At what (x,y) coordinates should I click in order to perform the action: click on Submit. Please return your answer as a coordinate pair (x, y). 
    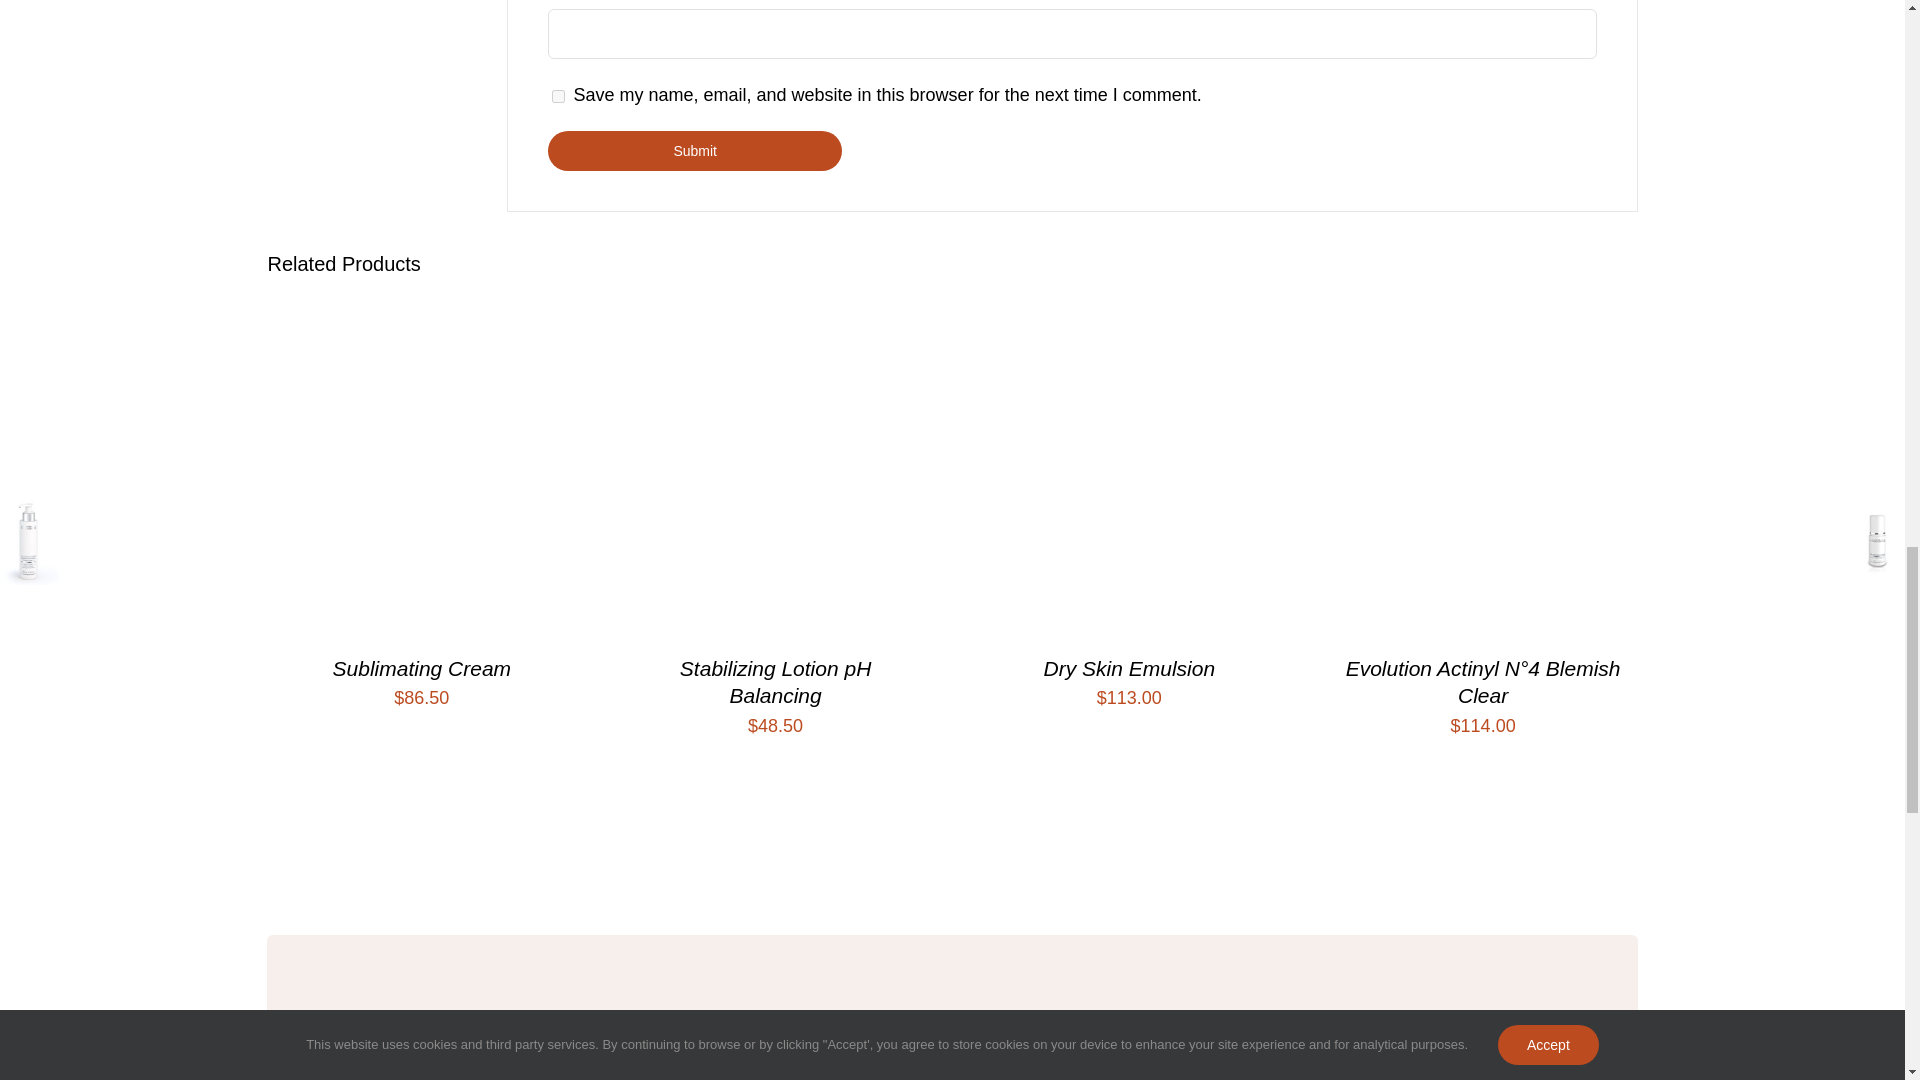
    Looking at the image, I should click on (694, 150).